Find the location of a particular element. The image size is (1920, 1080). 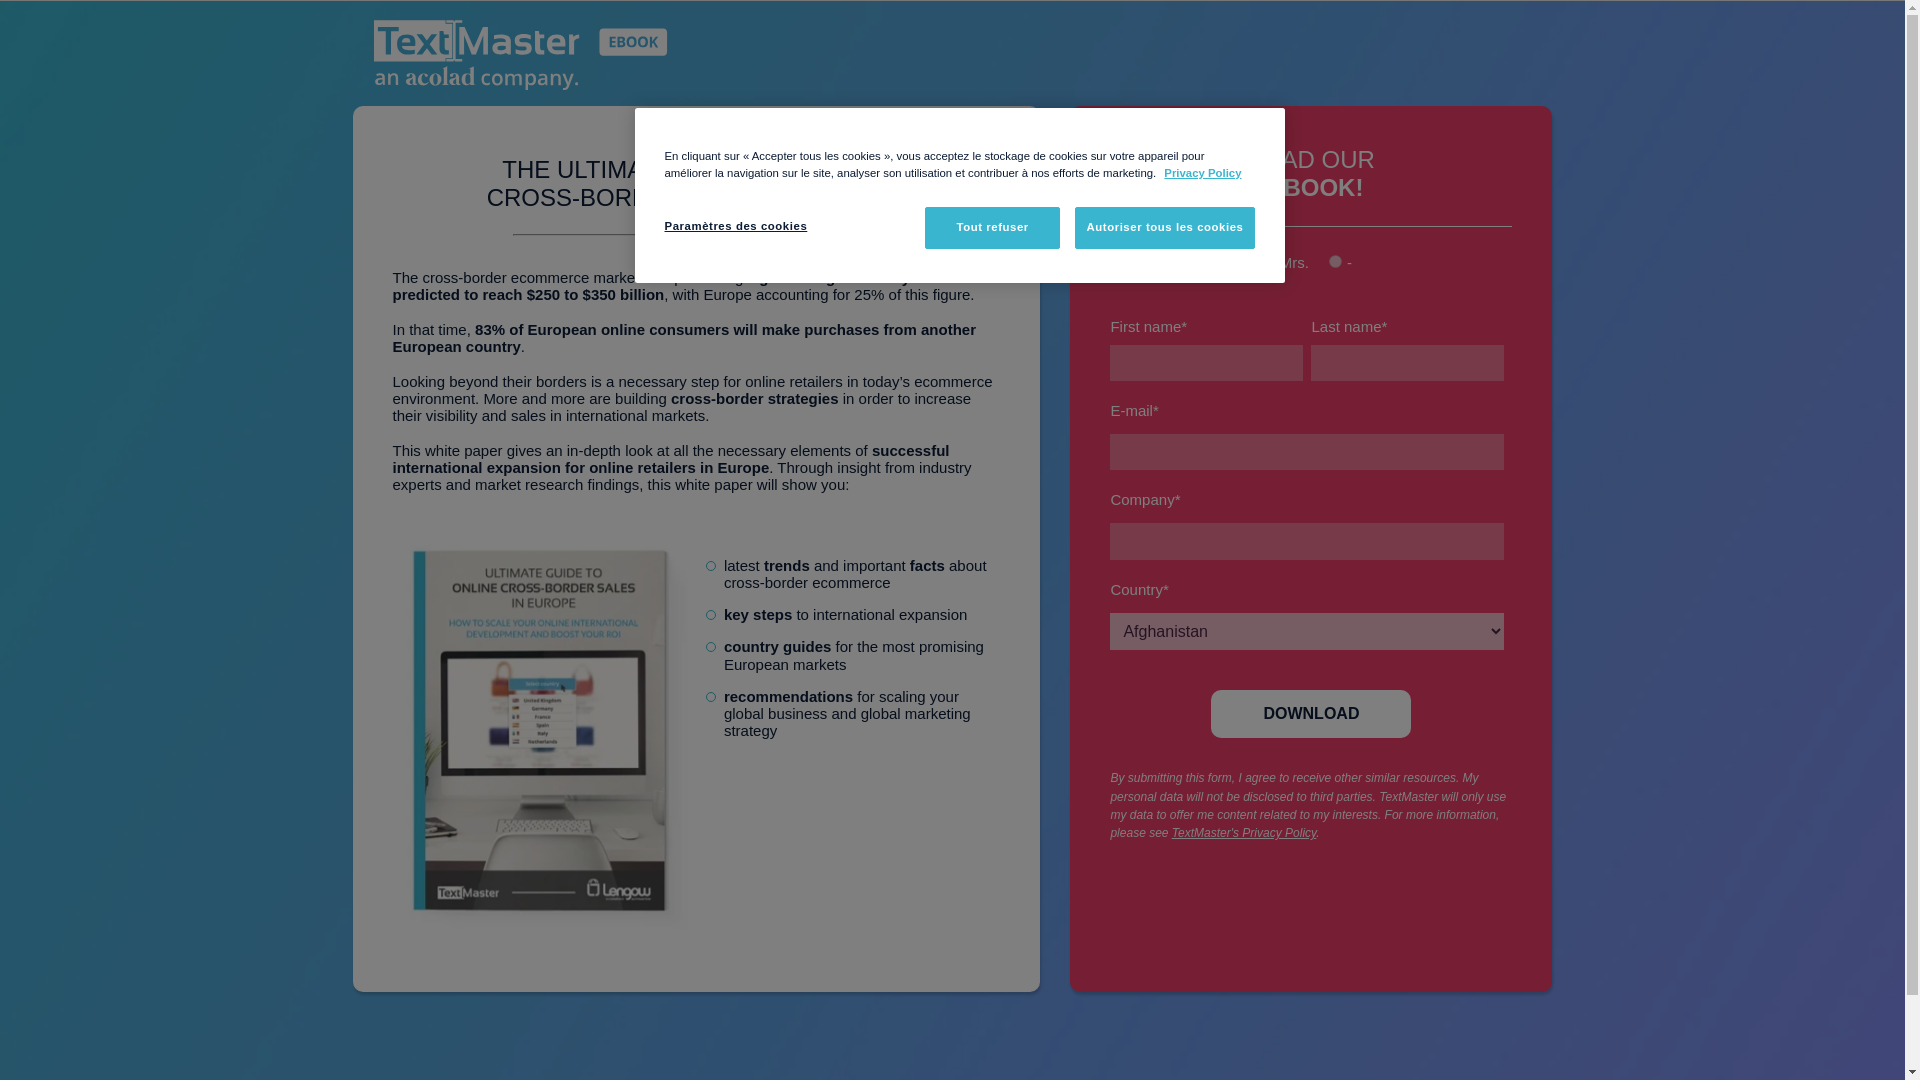

TextMaster's Privacy Policy is located at coordinates (1243, 833).